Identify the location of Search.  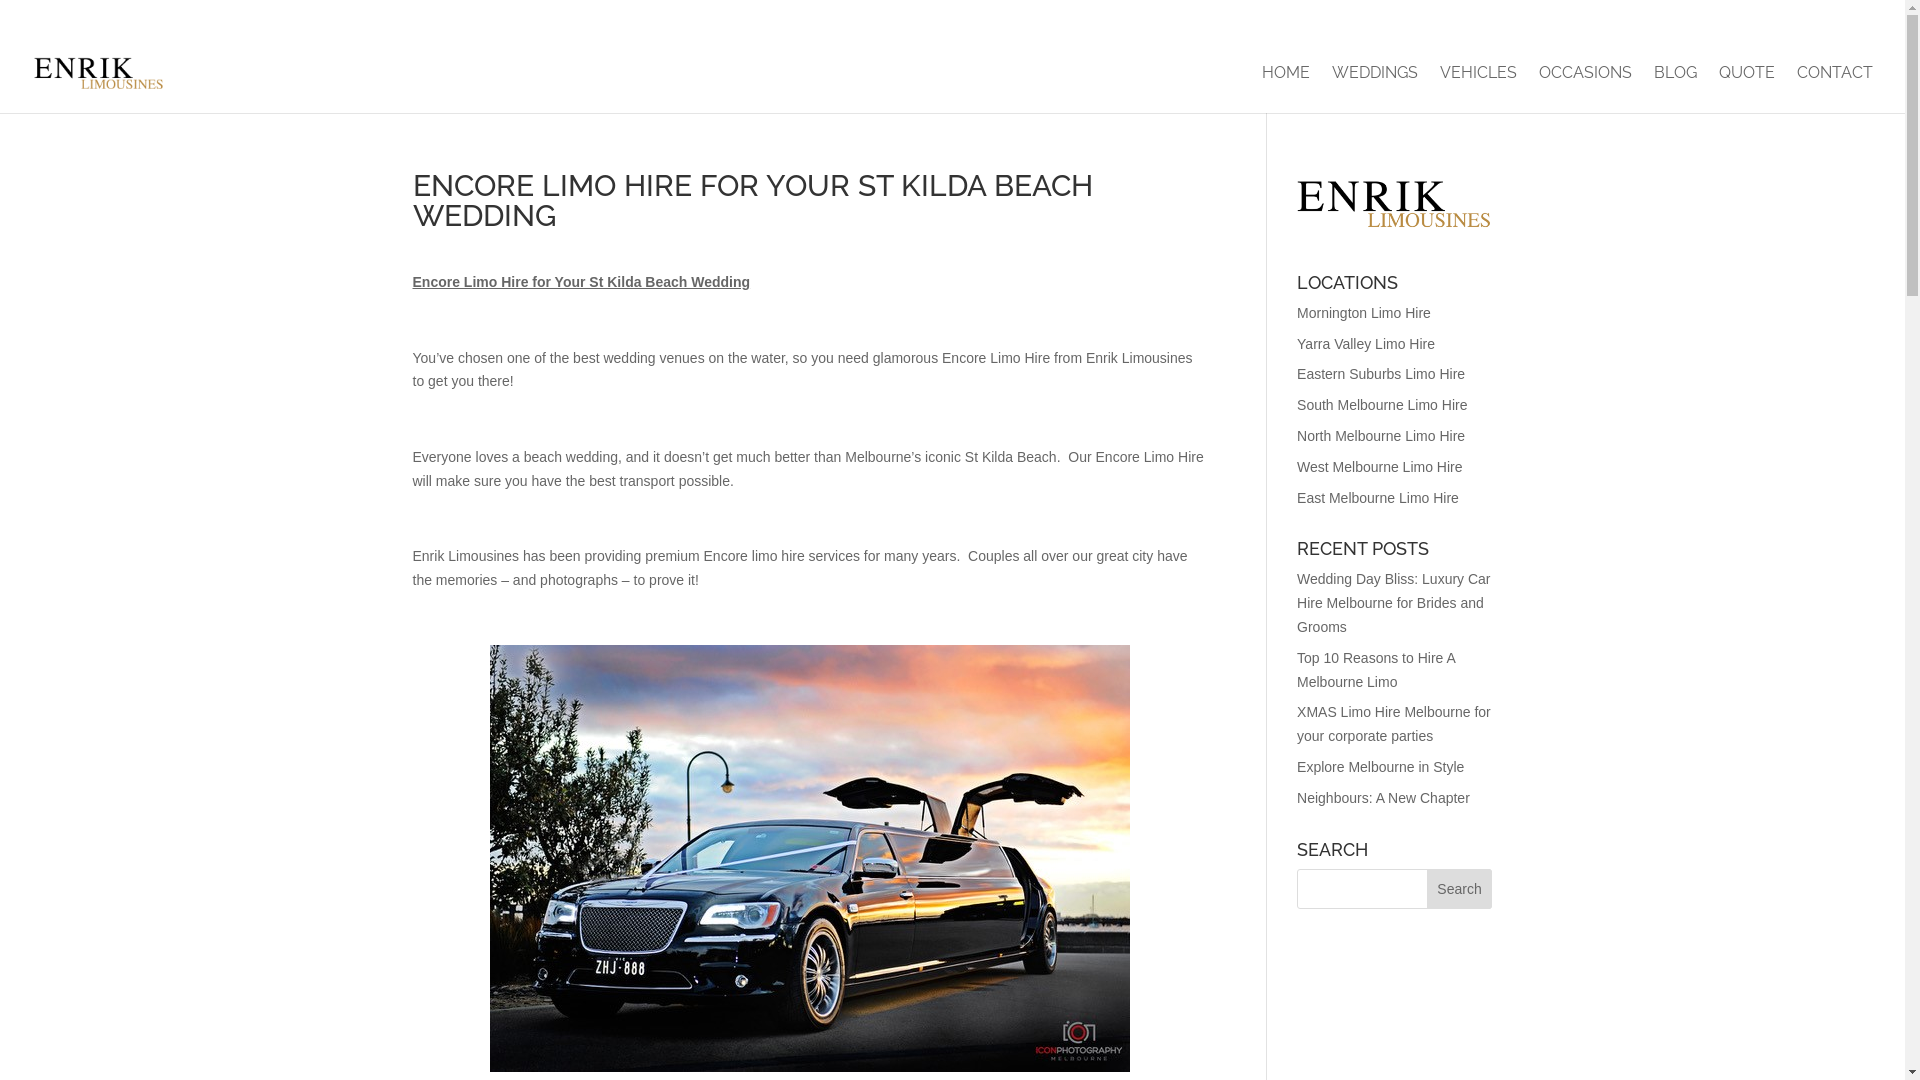
(1460, 888).